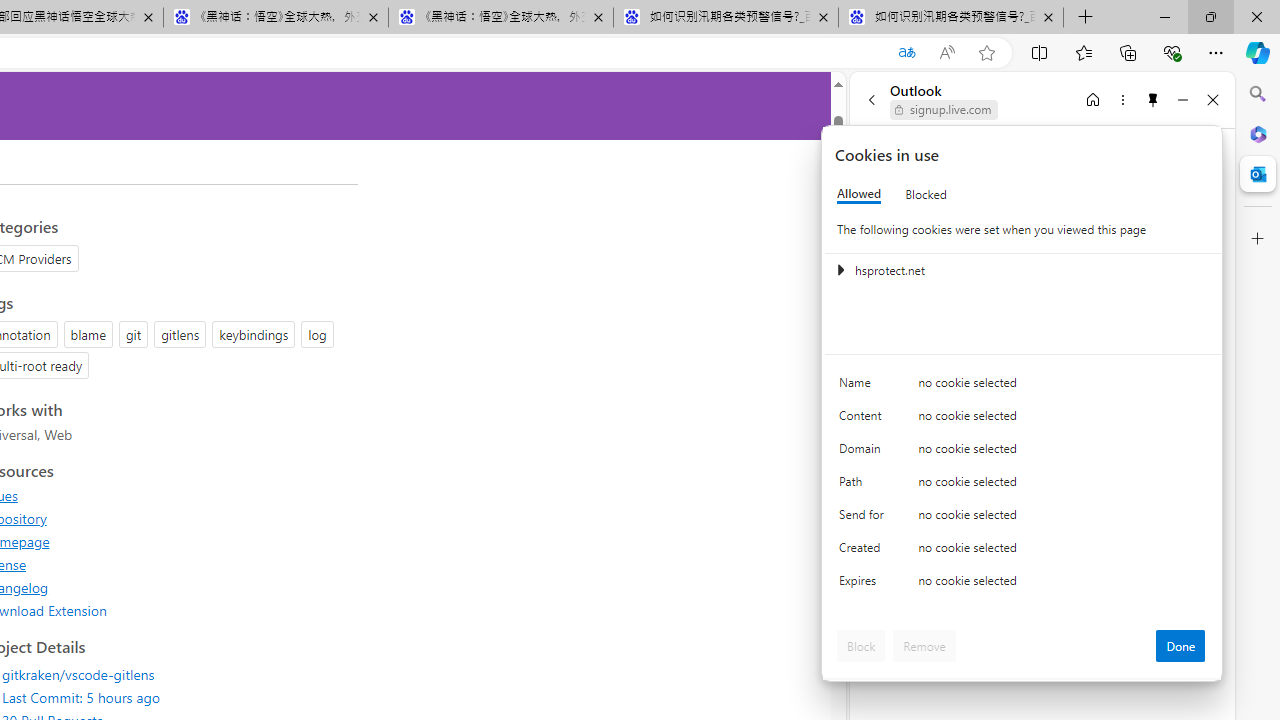  What do you see at coordinates (864, 518) in the screenshot?
I see `Send for` at bounding box center [864, 518].